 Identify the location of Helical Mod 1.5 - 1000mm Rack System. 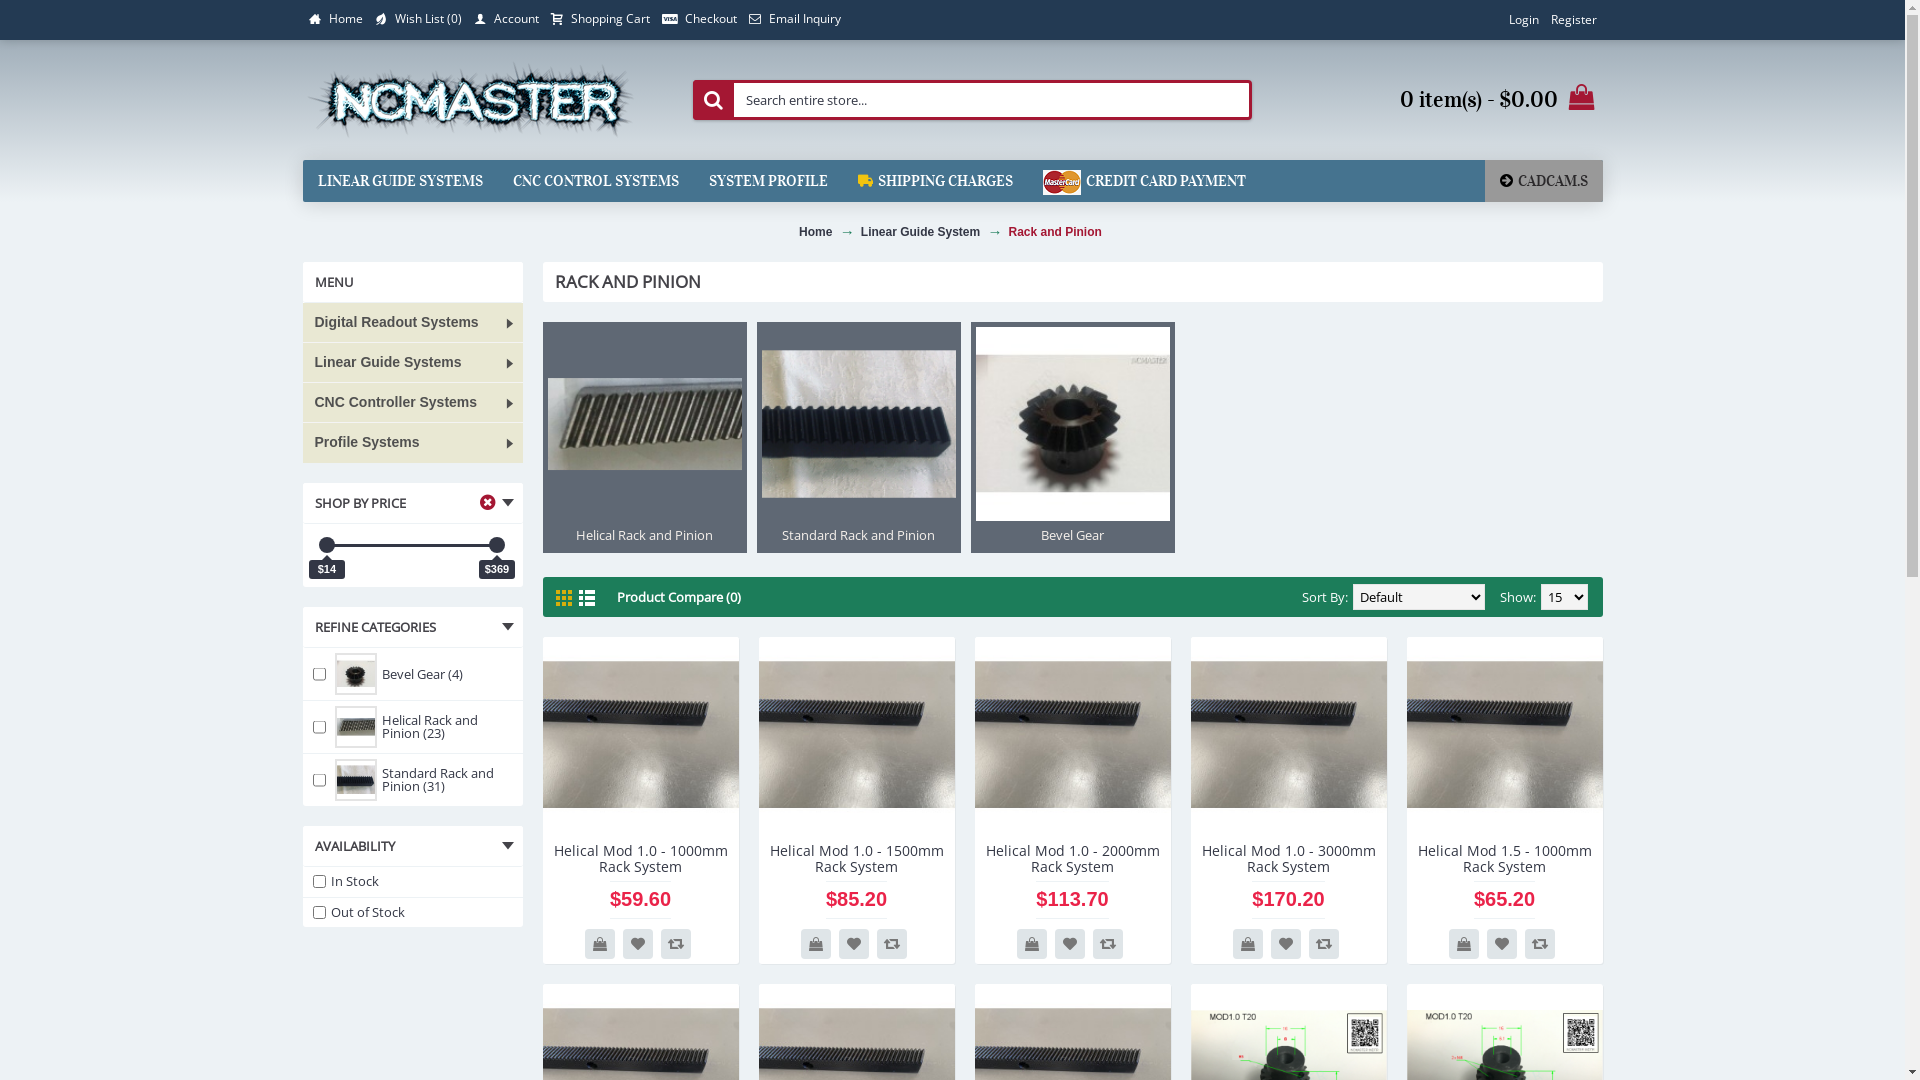
(1504, 735).